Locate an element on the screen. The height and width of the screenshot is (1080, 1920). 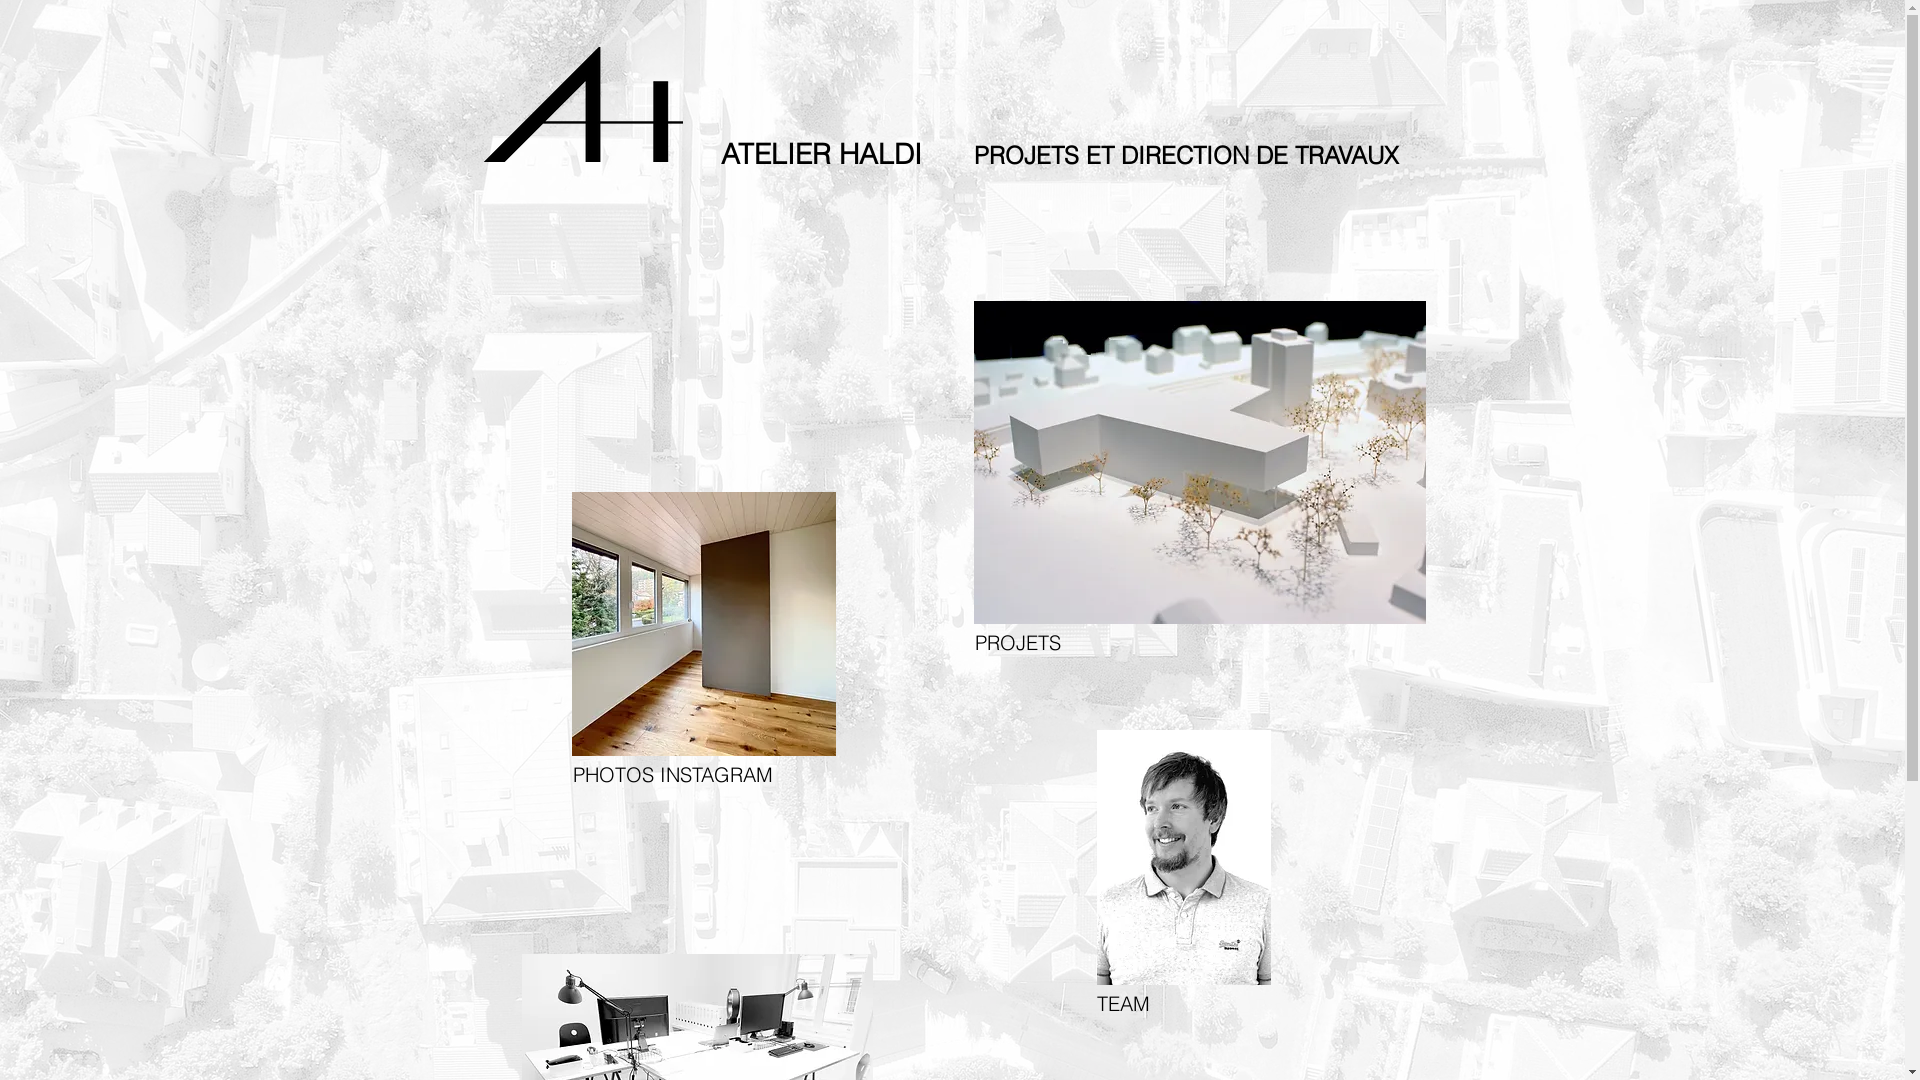
PHOTOS INSTAGRAM is located at coordinates (674, 775).